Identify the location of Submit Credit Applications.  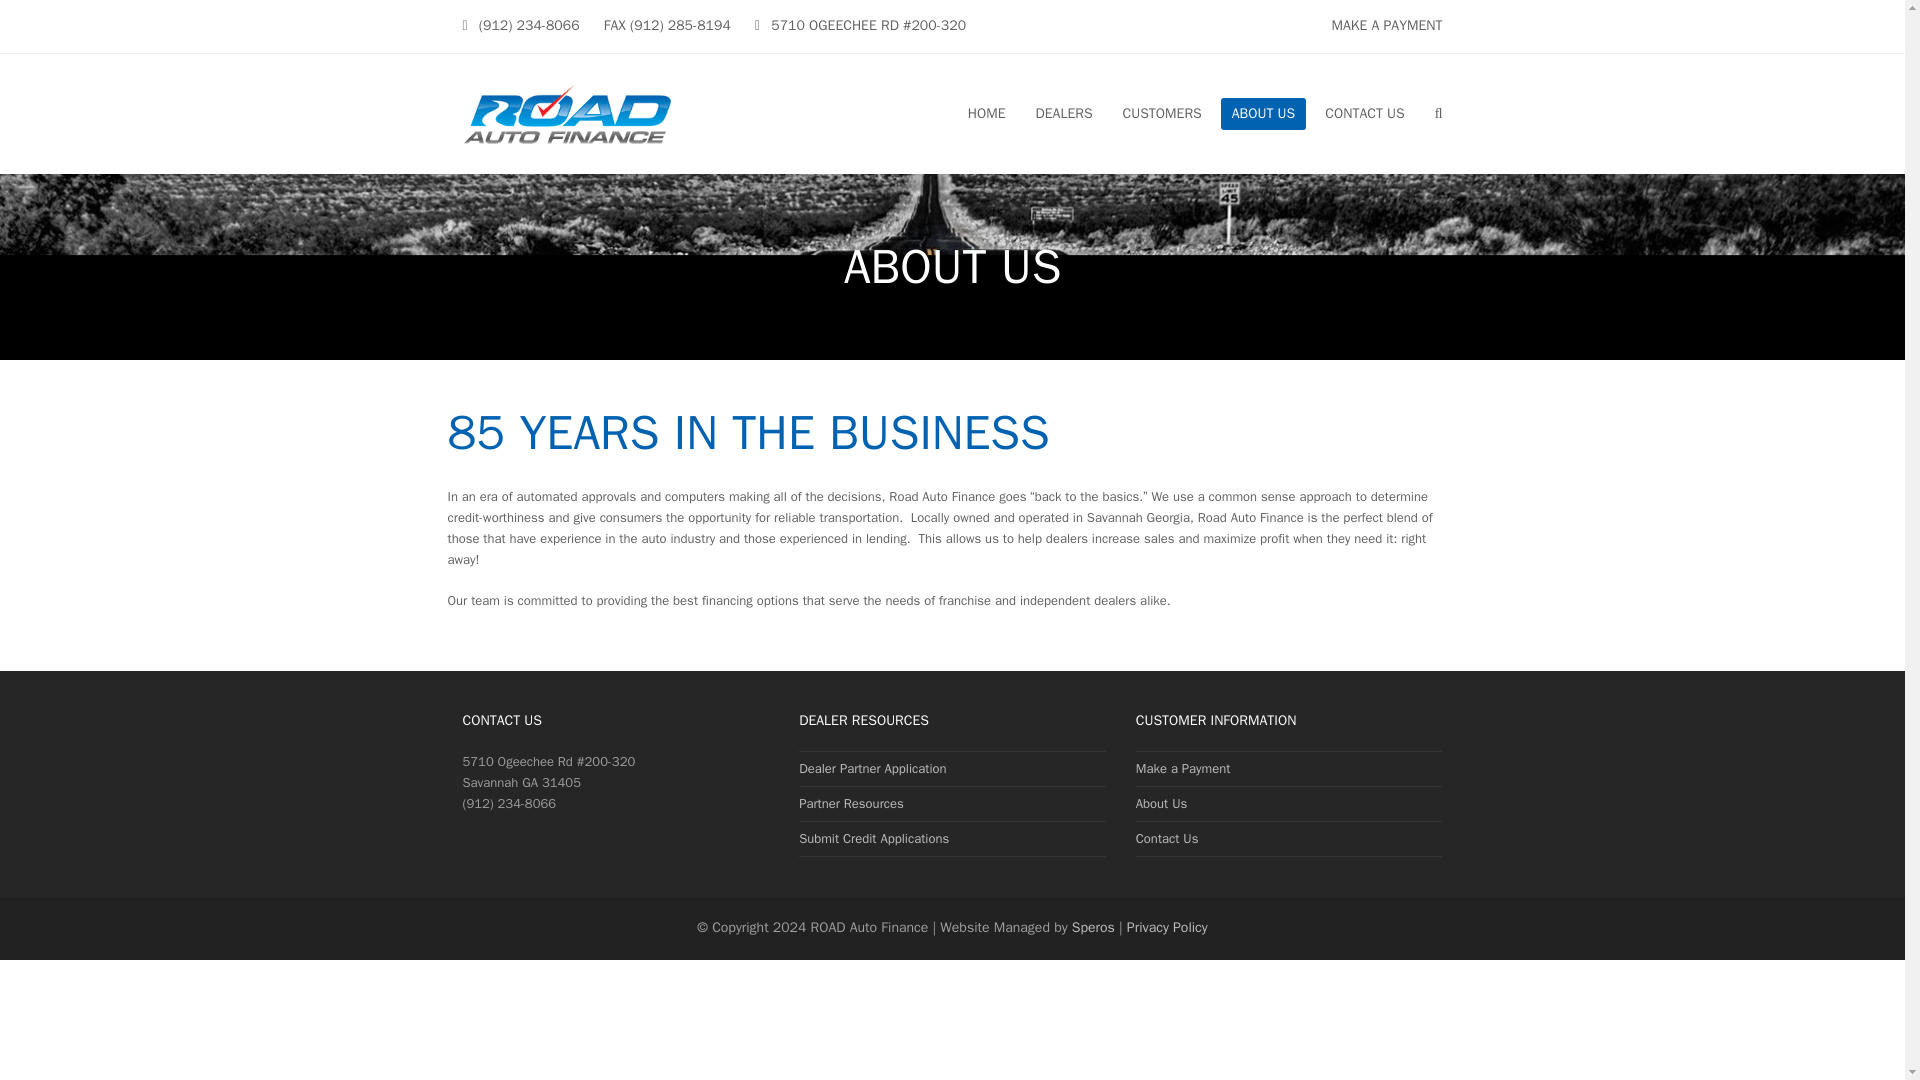
(873, 838).